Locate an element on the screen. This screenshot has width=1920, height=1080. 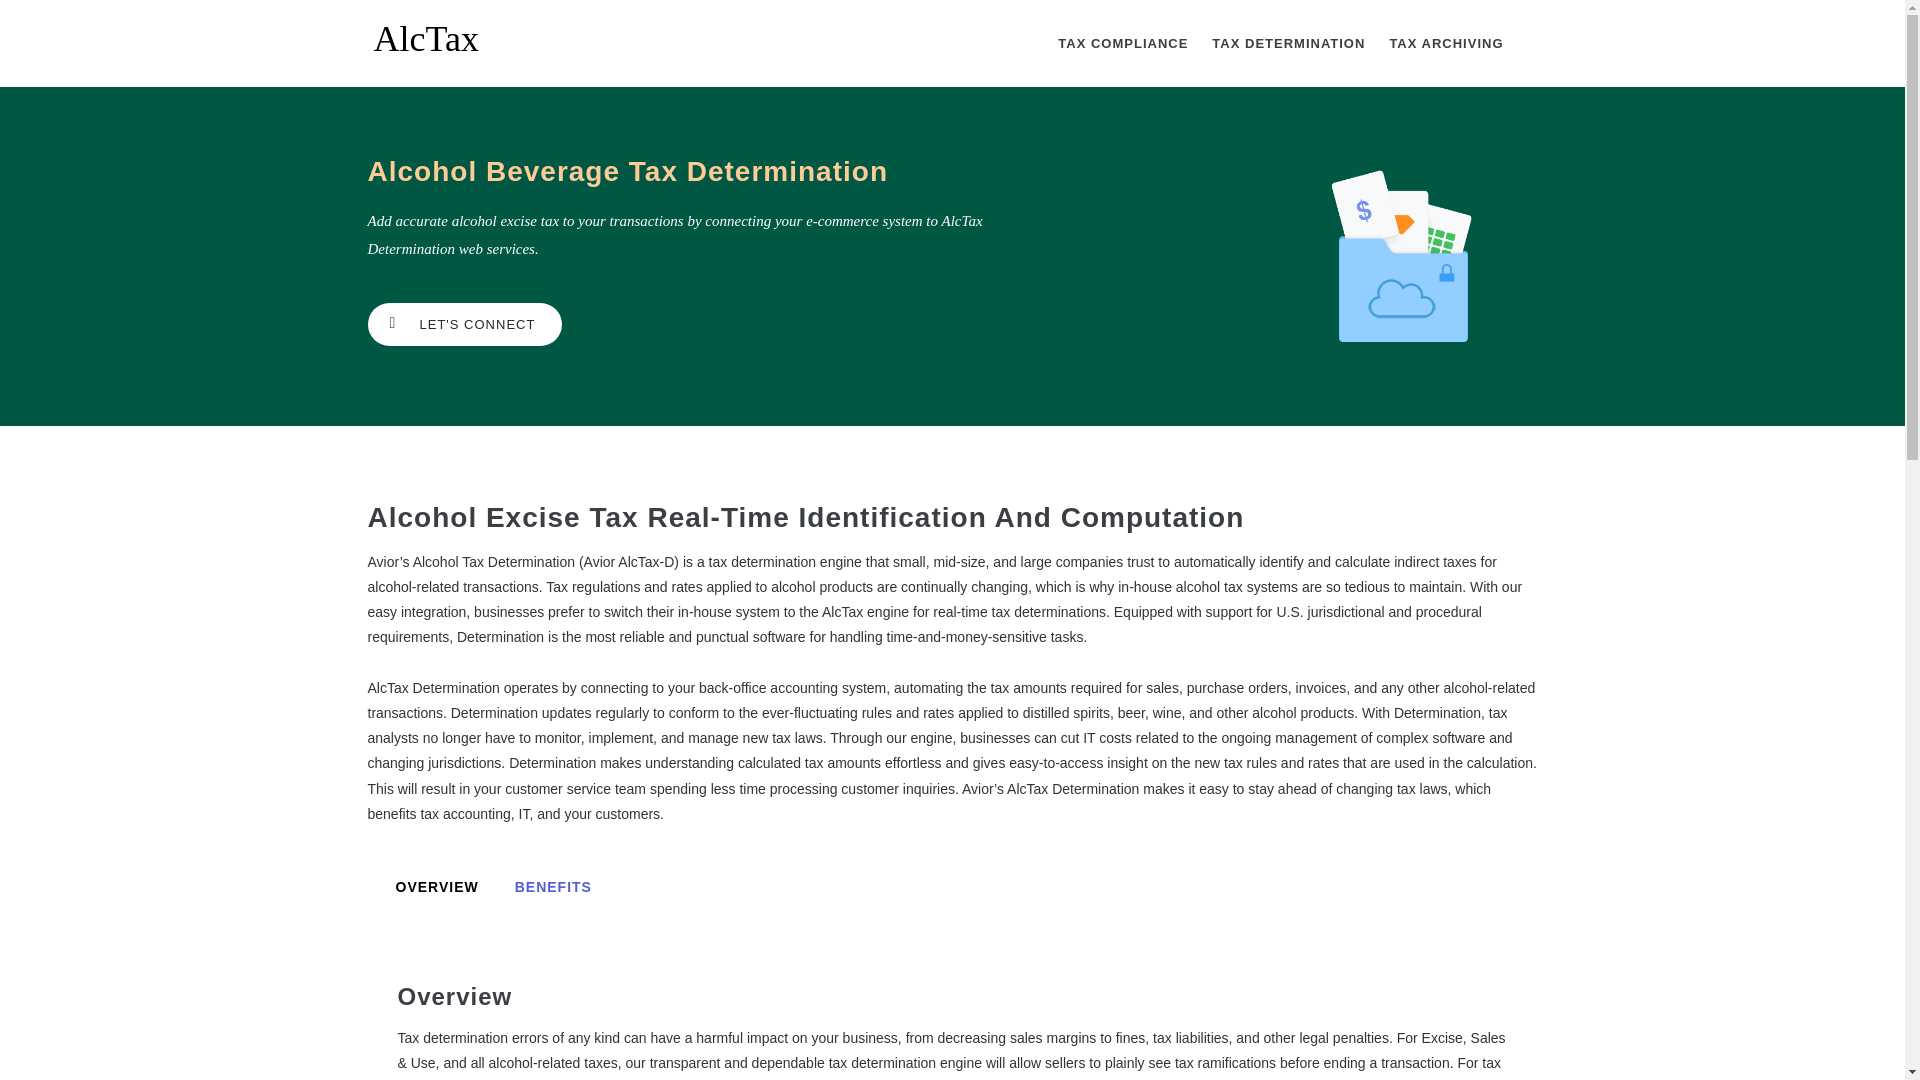
TAX COMPLIANCE is located at coordinates (1123, 44).